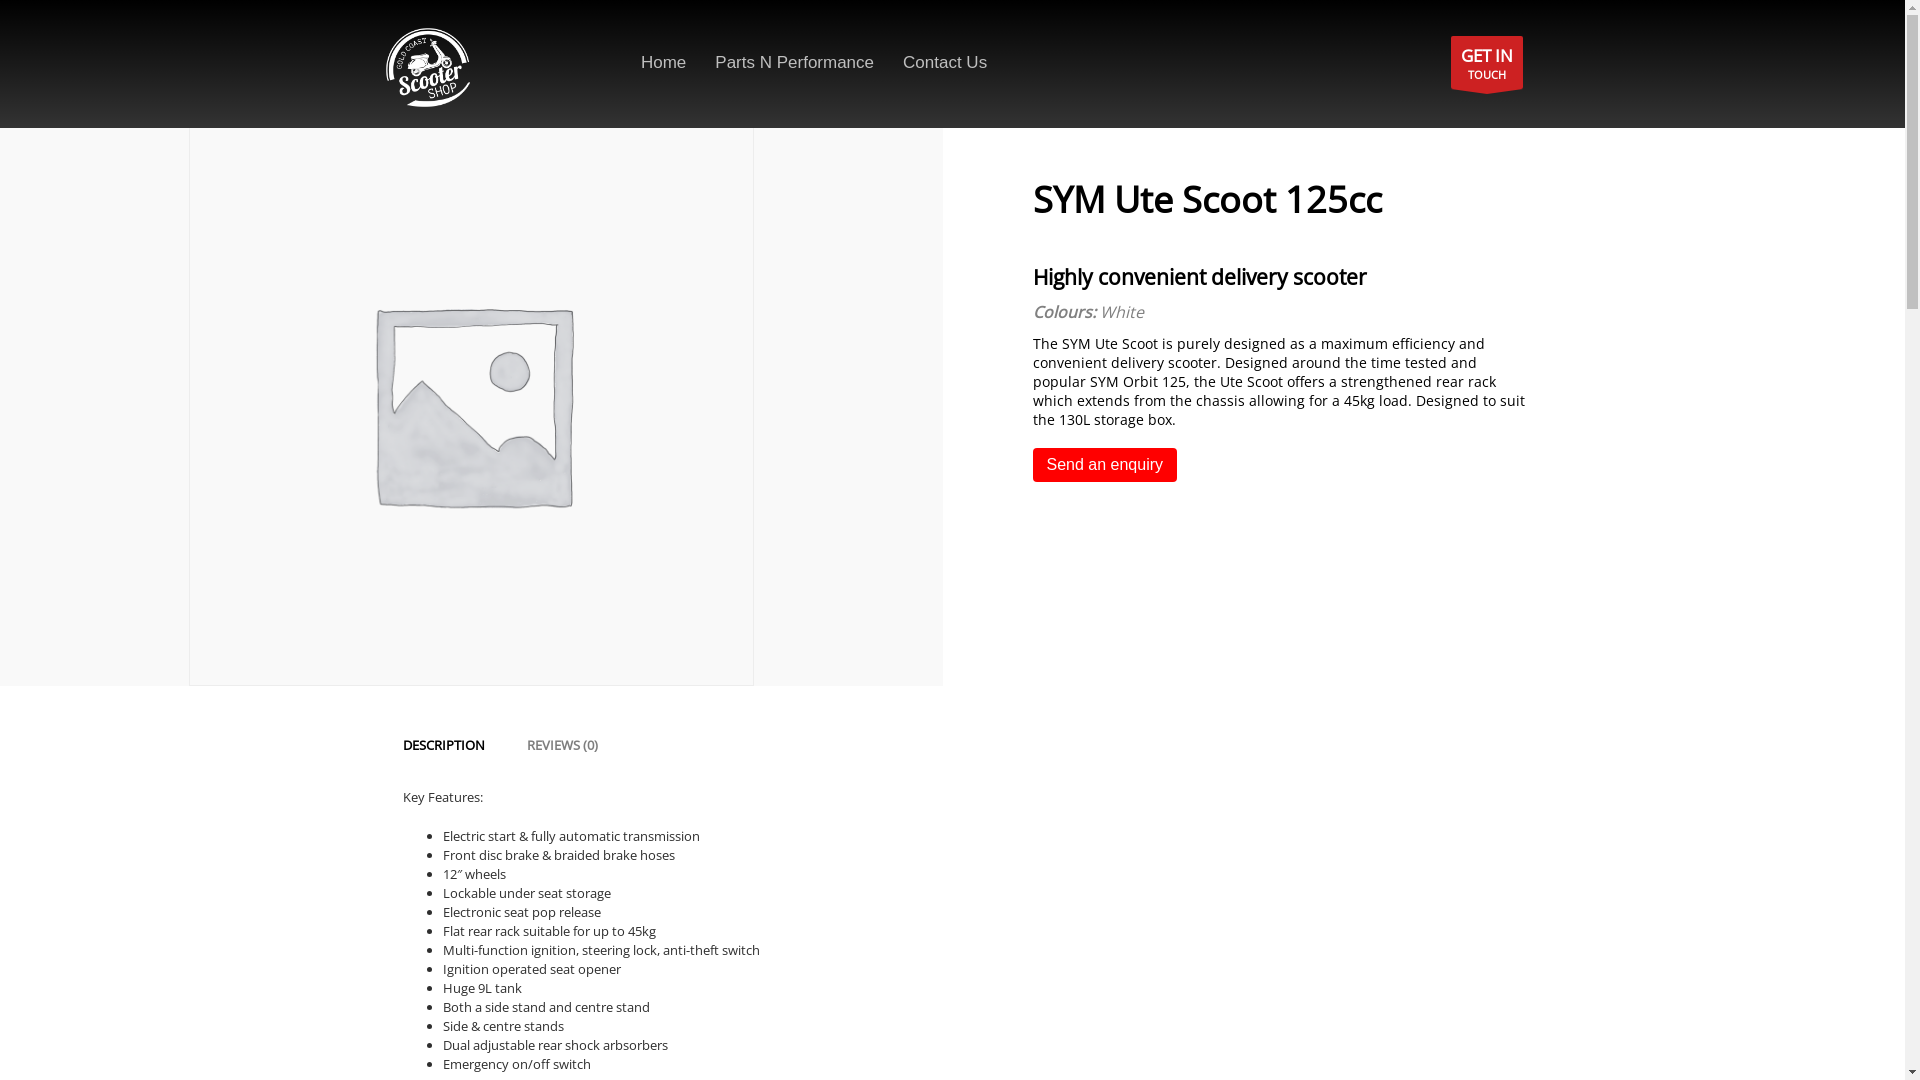 This screenshot has width=1920, height=1080. What do you see at coordinates (427, 68) in the screenshot?
I see `Scooter Servicing and Mechanical Gold Coast` at bounding box center [427, 68].